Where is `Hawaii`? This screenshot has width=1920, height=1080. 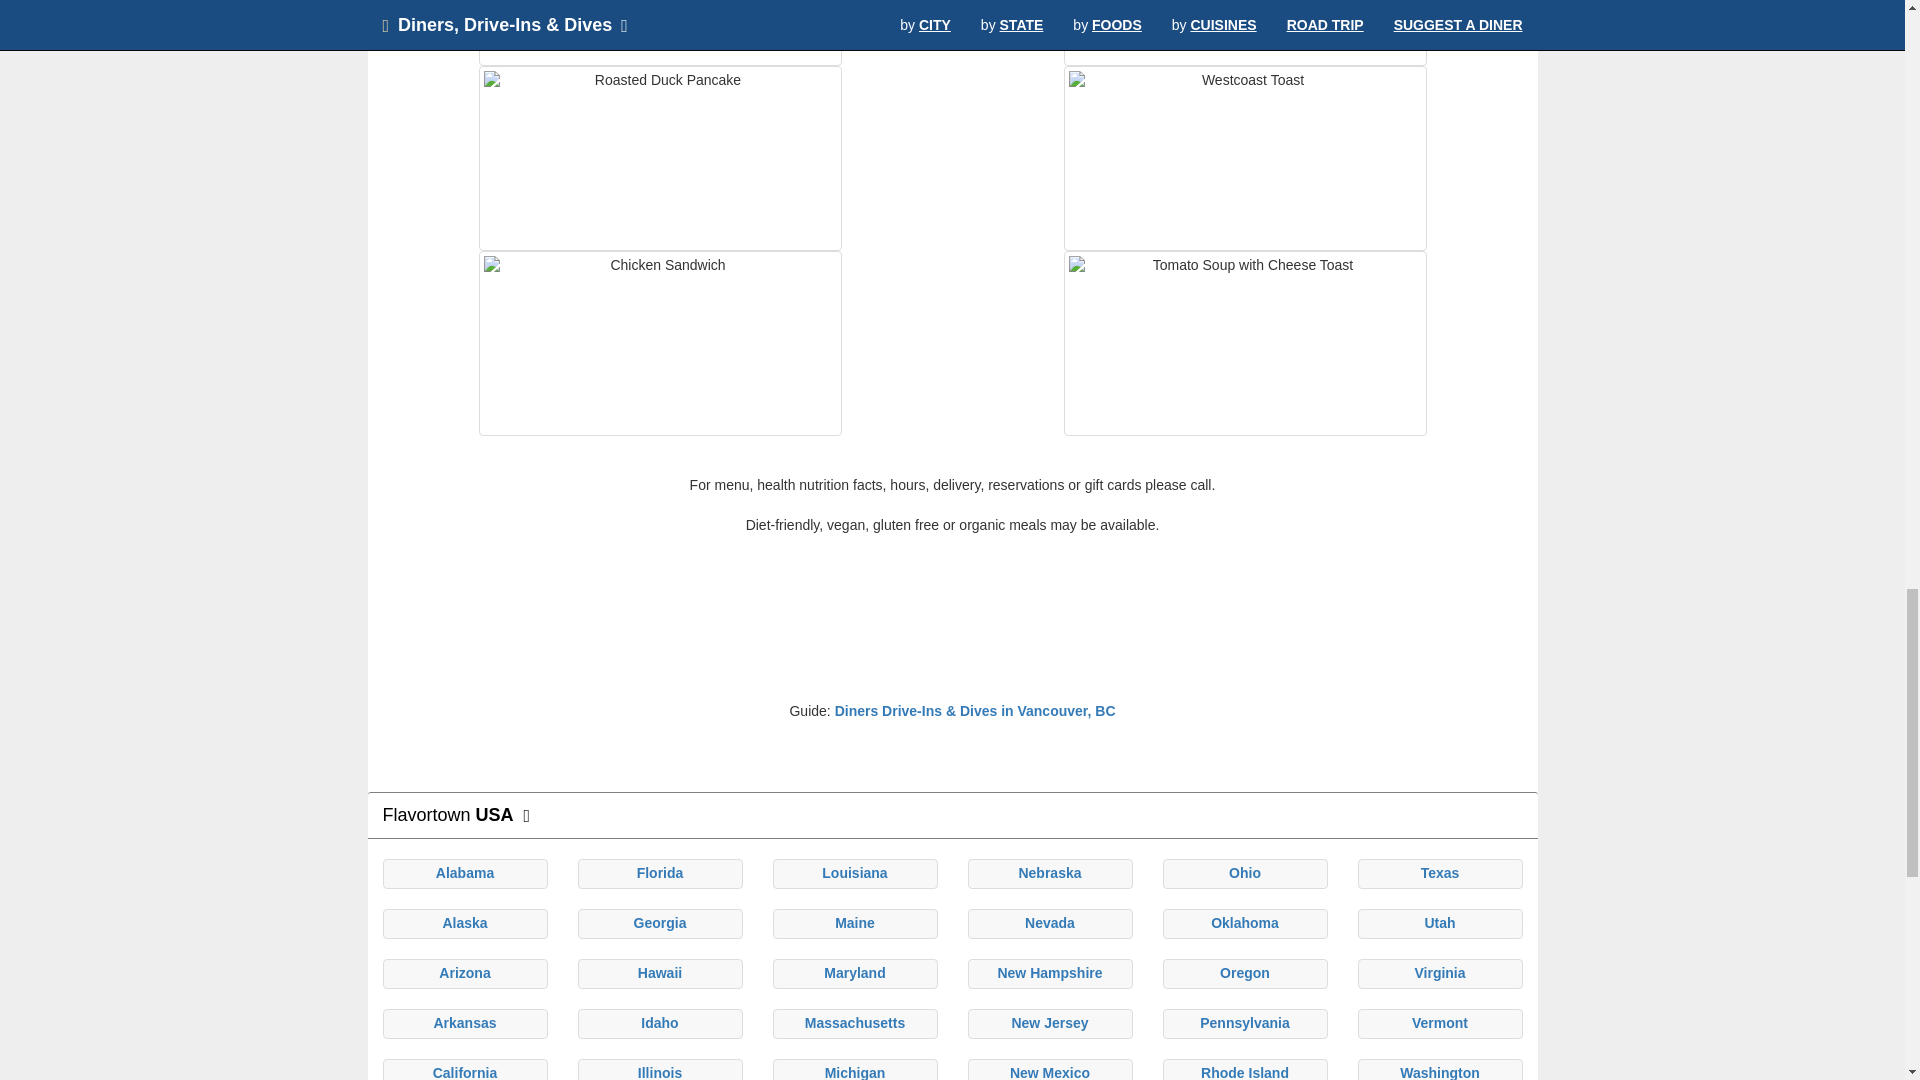
Hawaii is located at coordinates (659, 972).